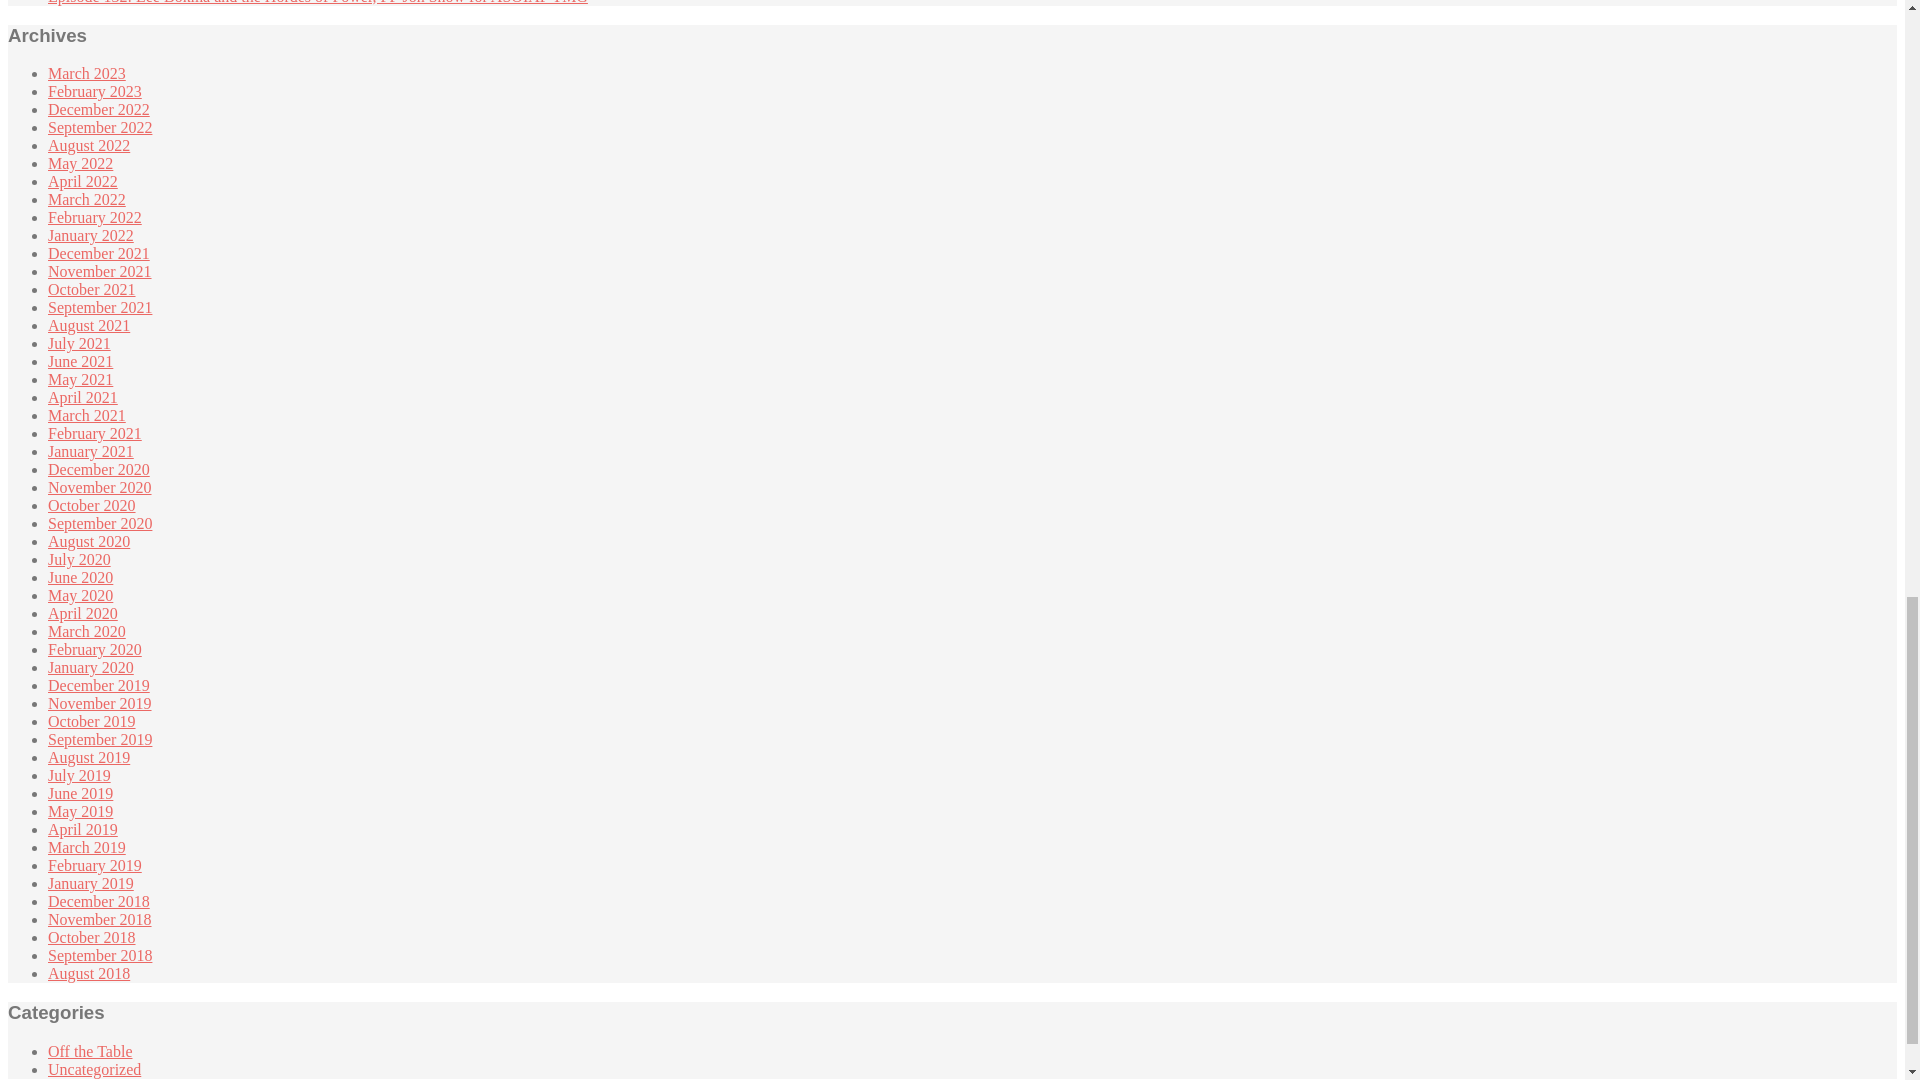 This screenshot has height=1080, width=1920. I want to click on October 2021, so click(92, 289).